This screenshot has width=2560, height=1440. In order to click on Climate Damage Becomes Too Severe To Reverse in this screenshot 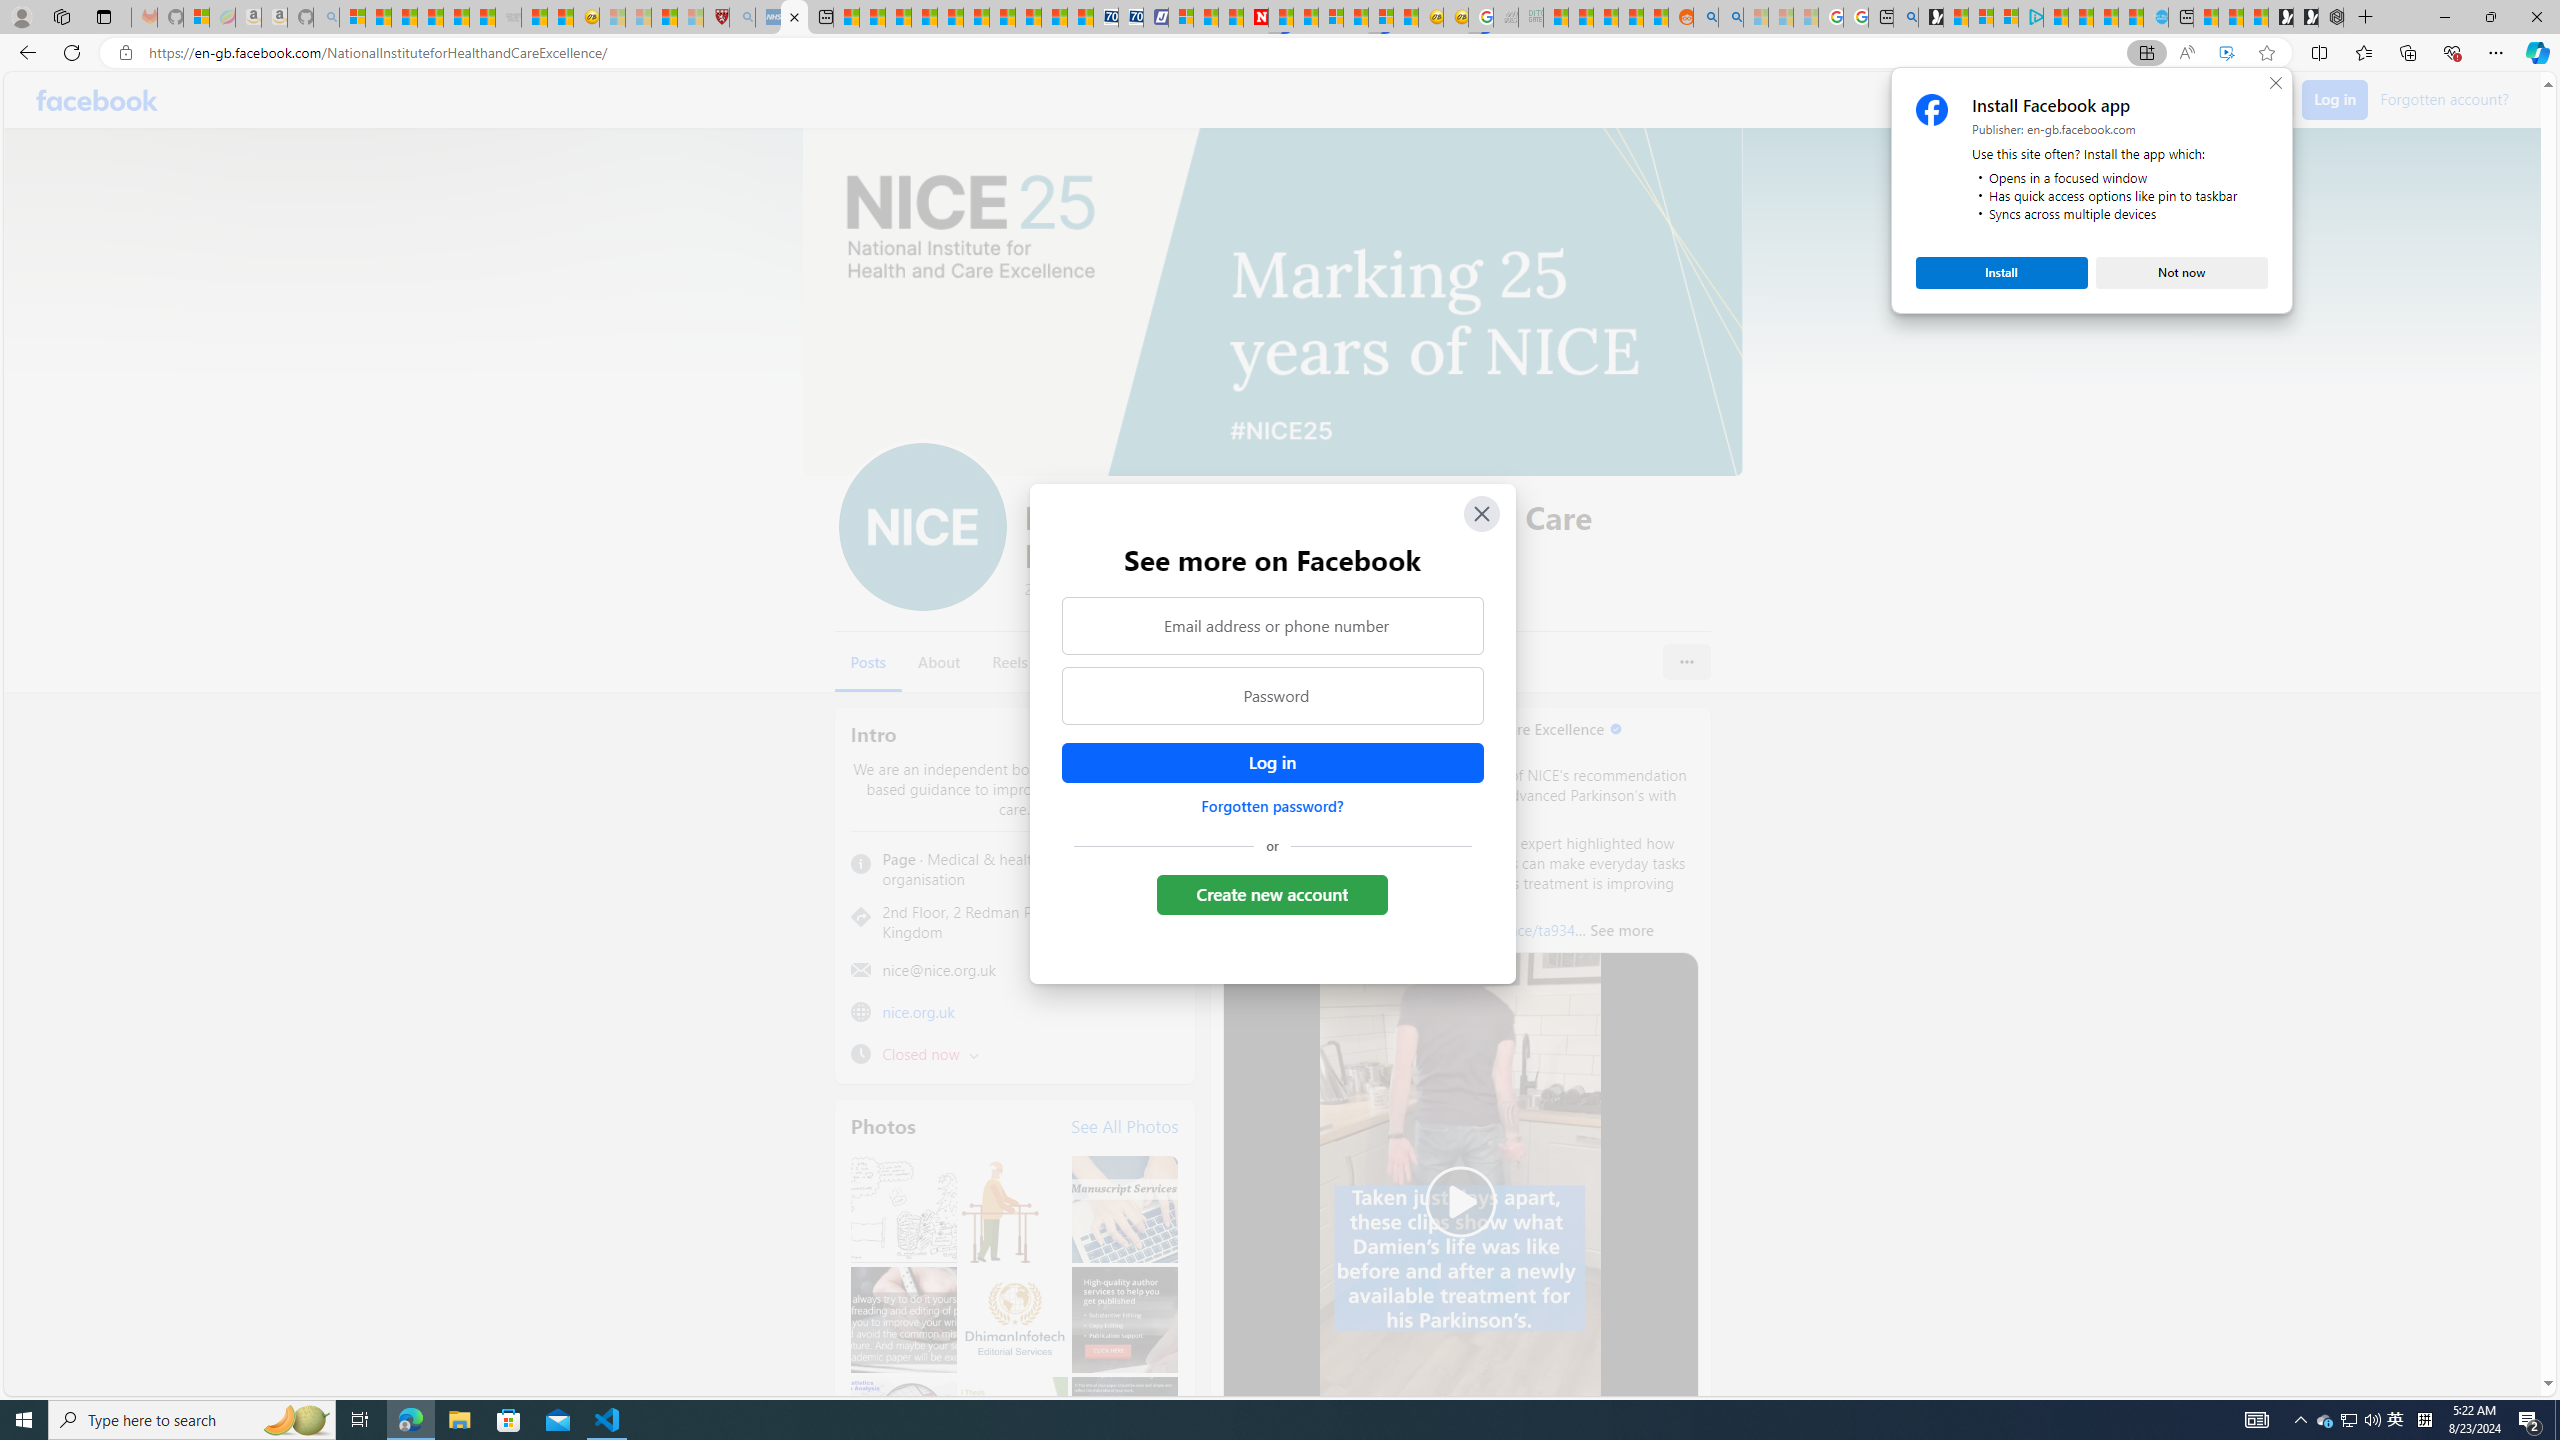, I will do `click(925, 17)`.